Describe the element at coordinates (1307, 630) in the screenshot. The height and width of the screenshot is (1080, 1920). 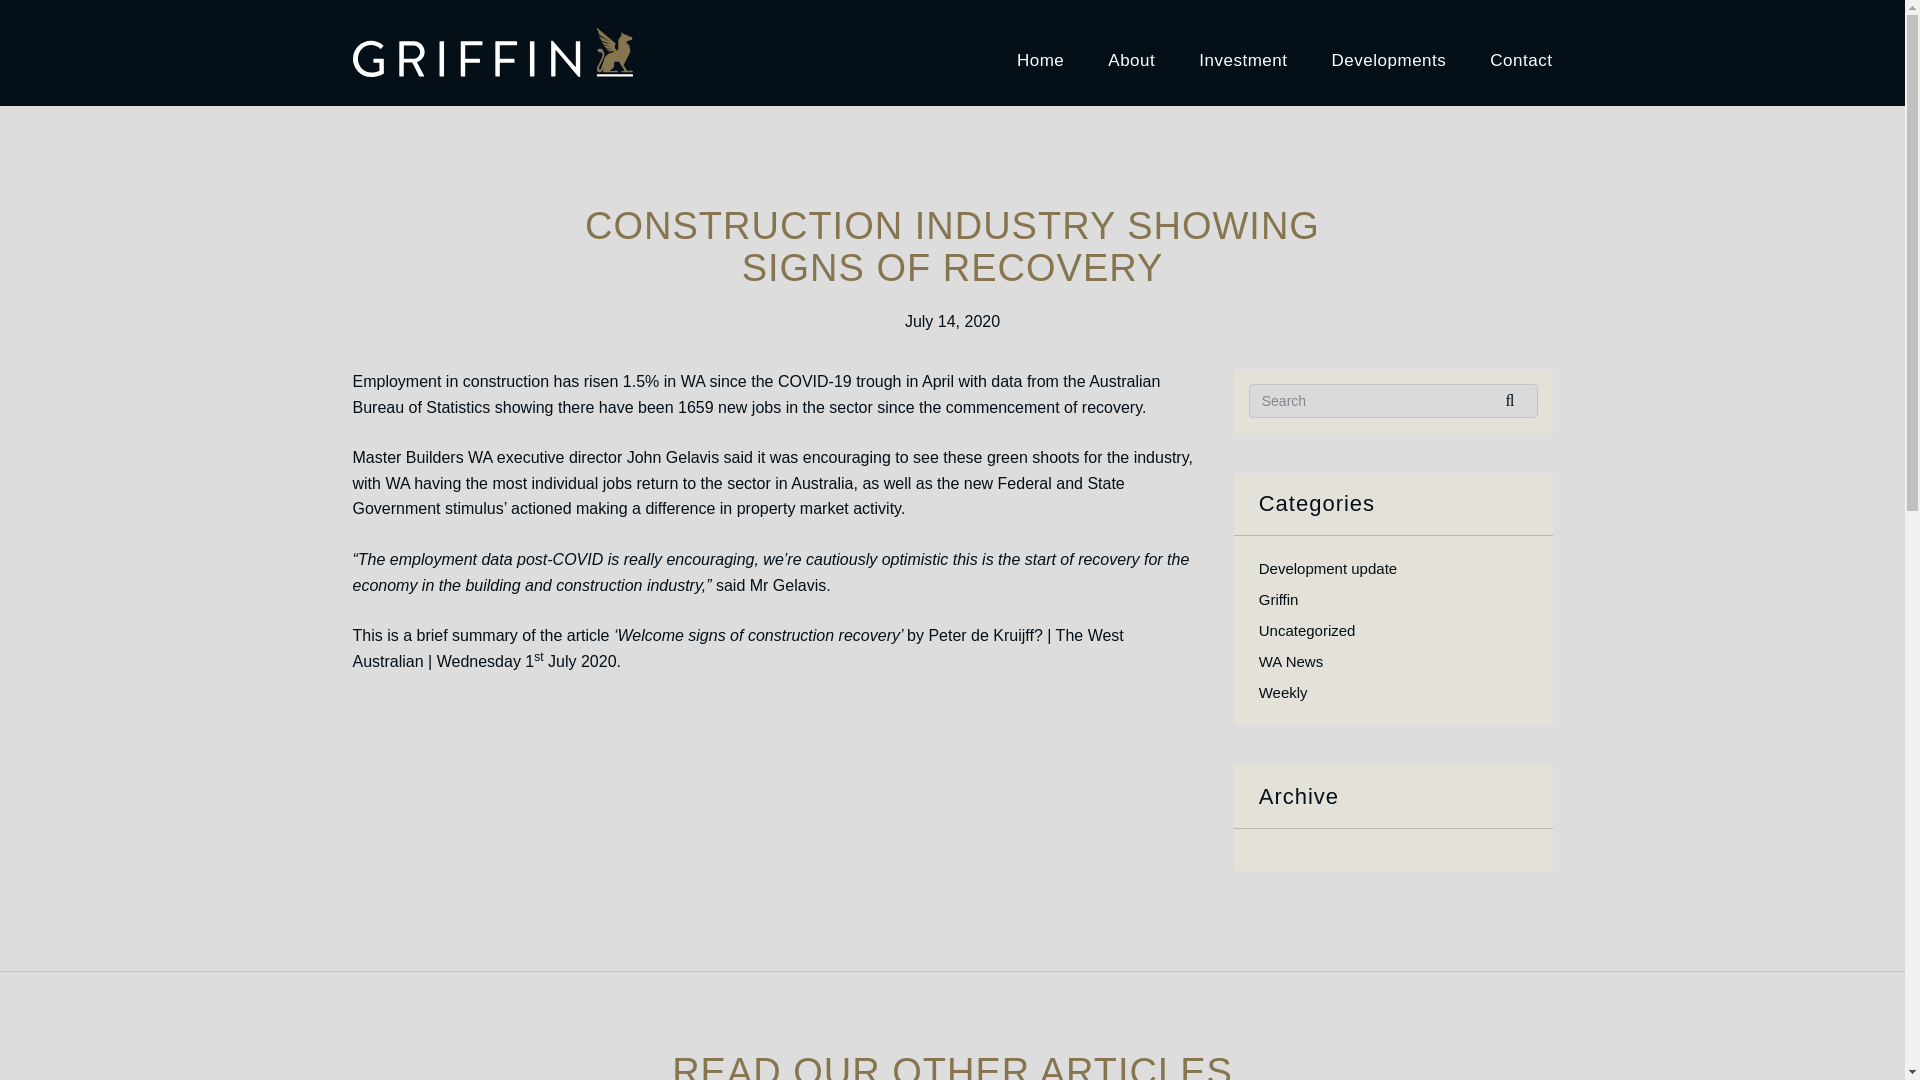
I see `Uncategorized` at that location.